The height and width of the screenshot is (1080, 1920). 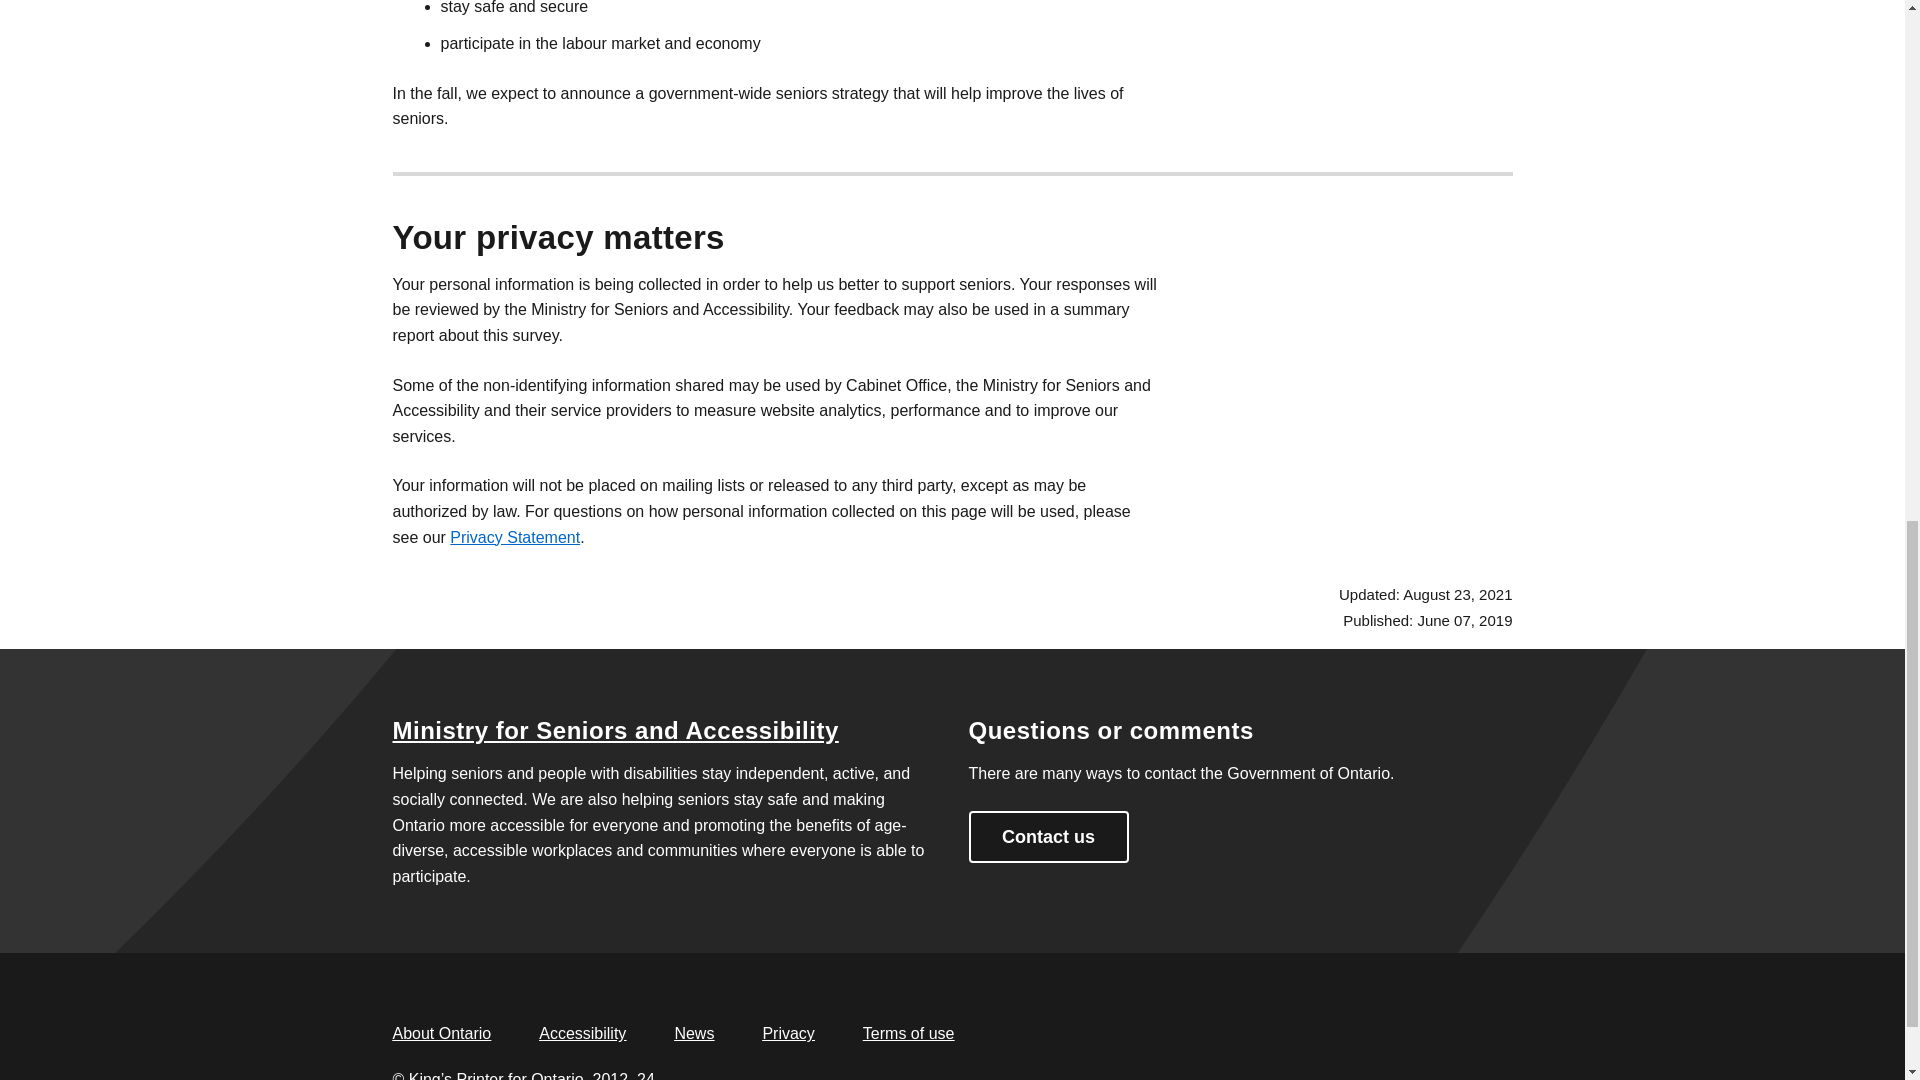 I want to click on Privacy, so click(x=788, y=1033).